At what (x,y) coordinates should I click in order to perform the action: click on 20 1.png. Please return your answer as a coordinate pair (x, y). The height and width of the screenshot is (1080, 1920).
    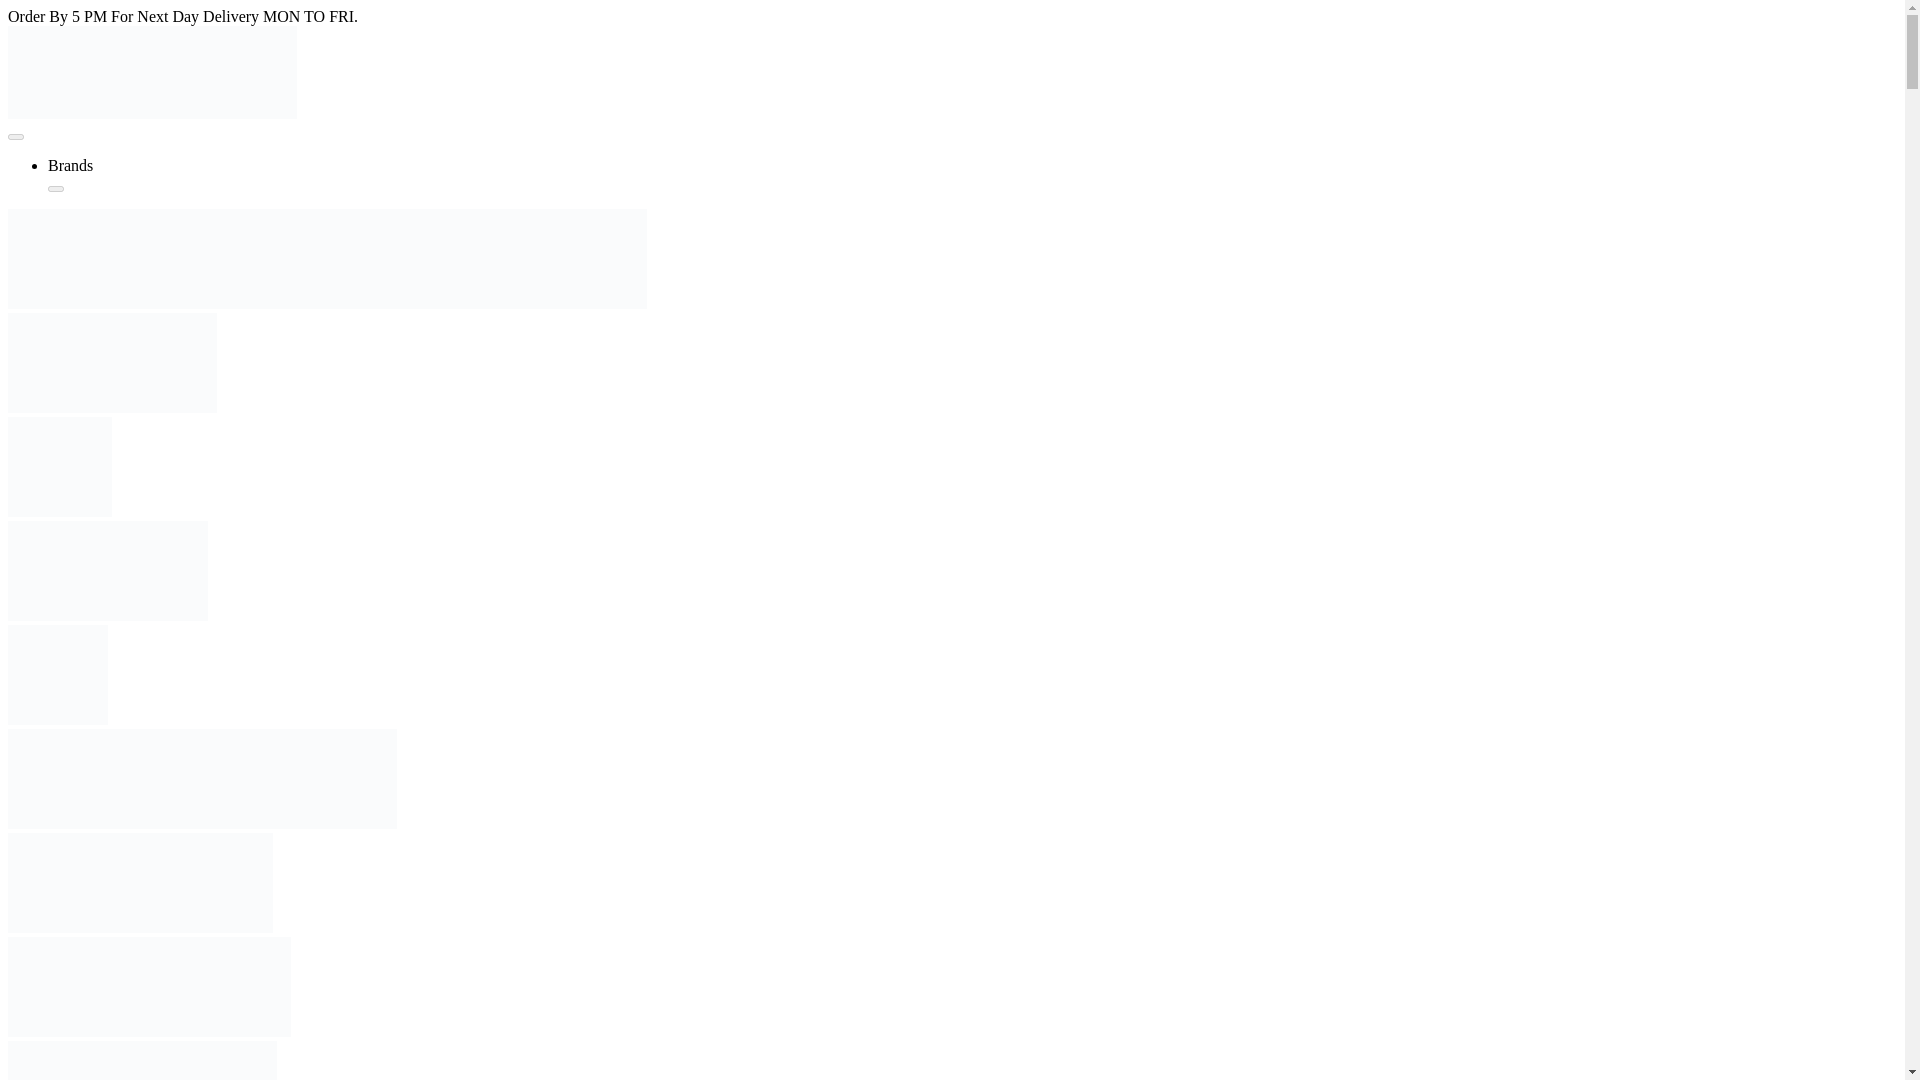
    Looking at the image, I should click on (107, 570).